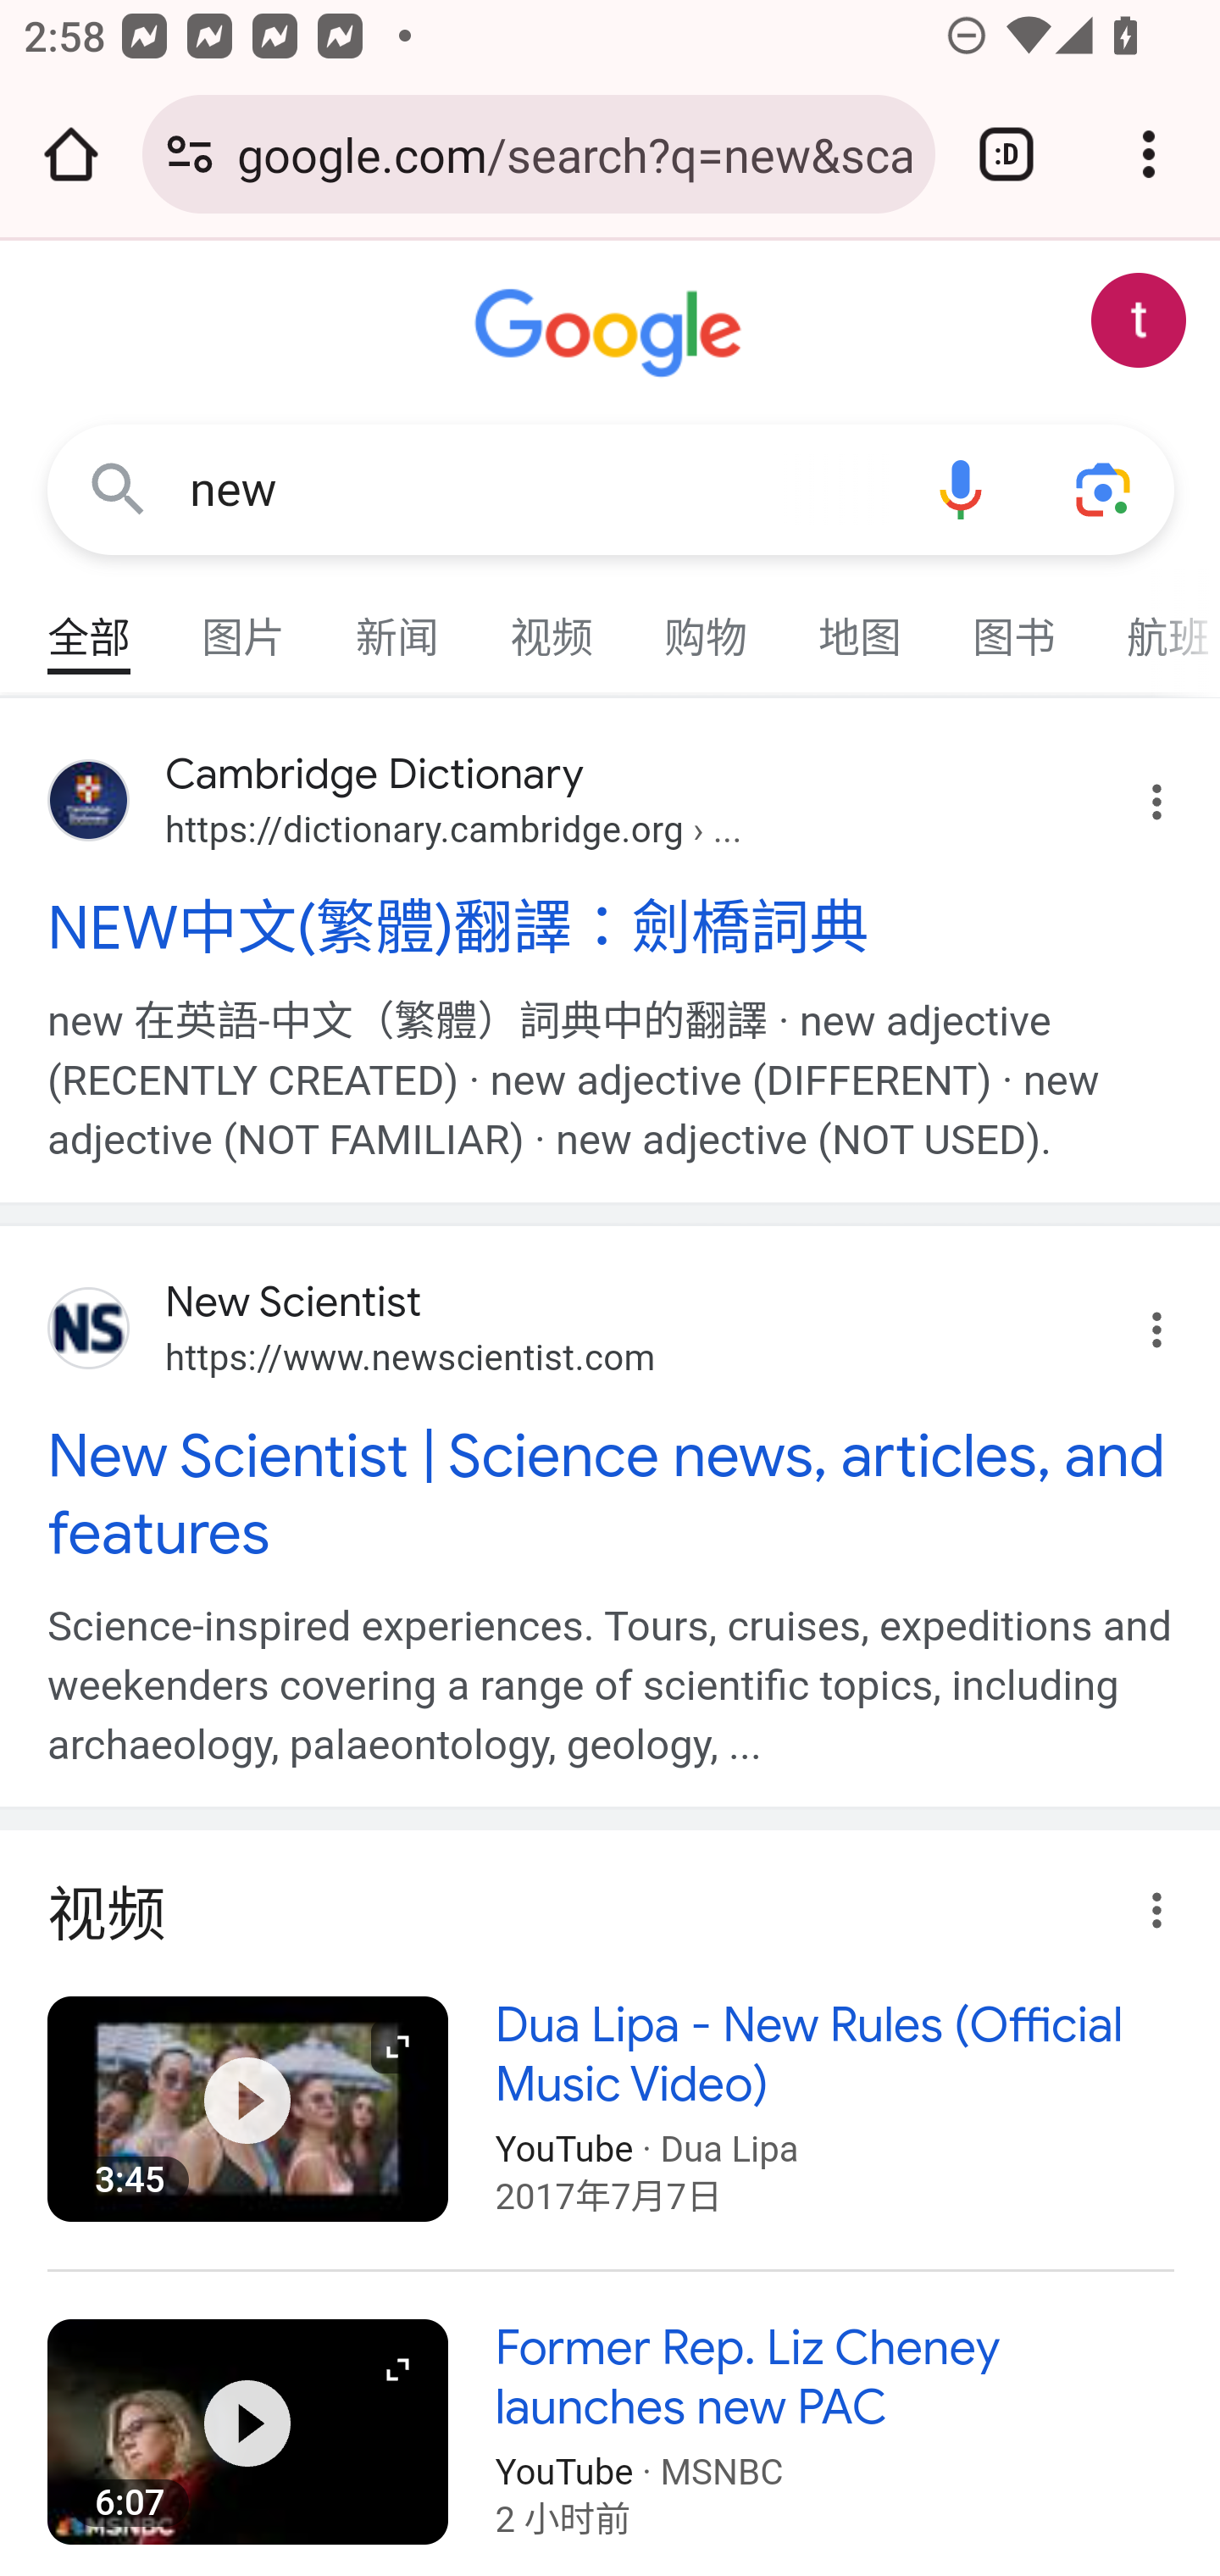 This screenshot has width=1220, height=2576. Describe the element at coordinates (244, 622) in the screenshot. I see `图片` at that location.